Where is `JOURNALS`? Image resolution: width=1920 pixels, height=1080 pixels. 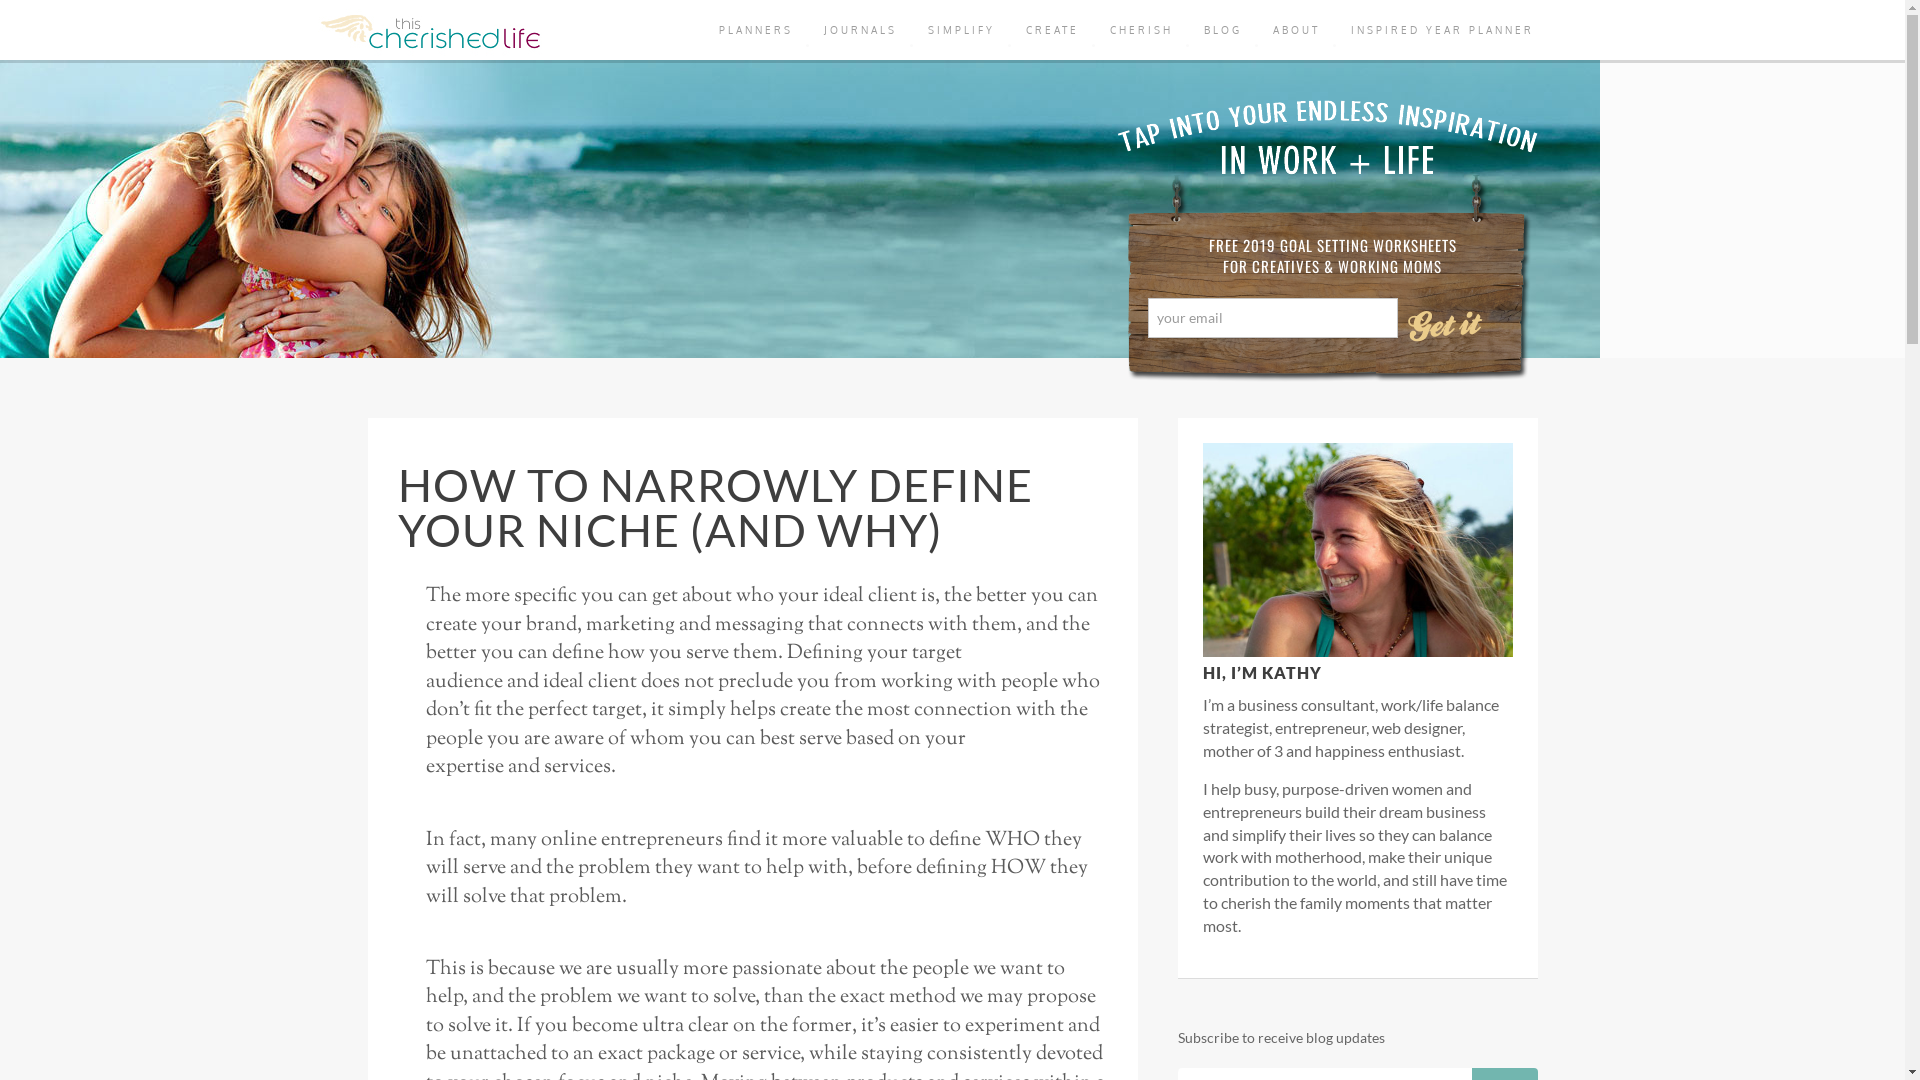
JOURNALS is located at coordinates (860, 30).